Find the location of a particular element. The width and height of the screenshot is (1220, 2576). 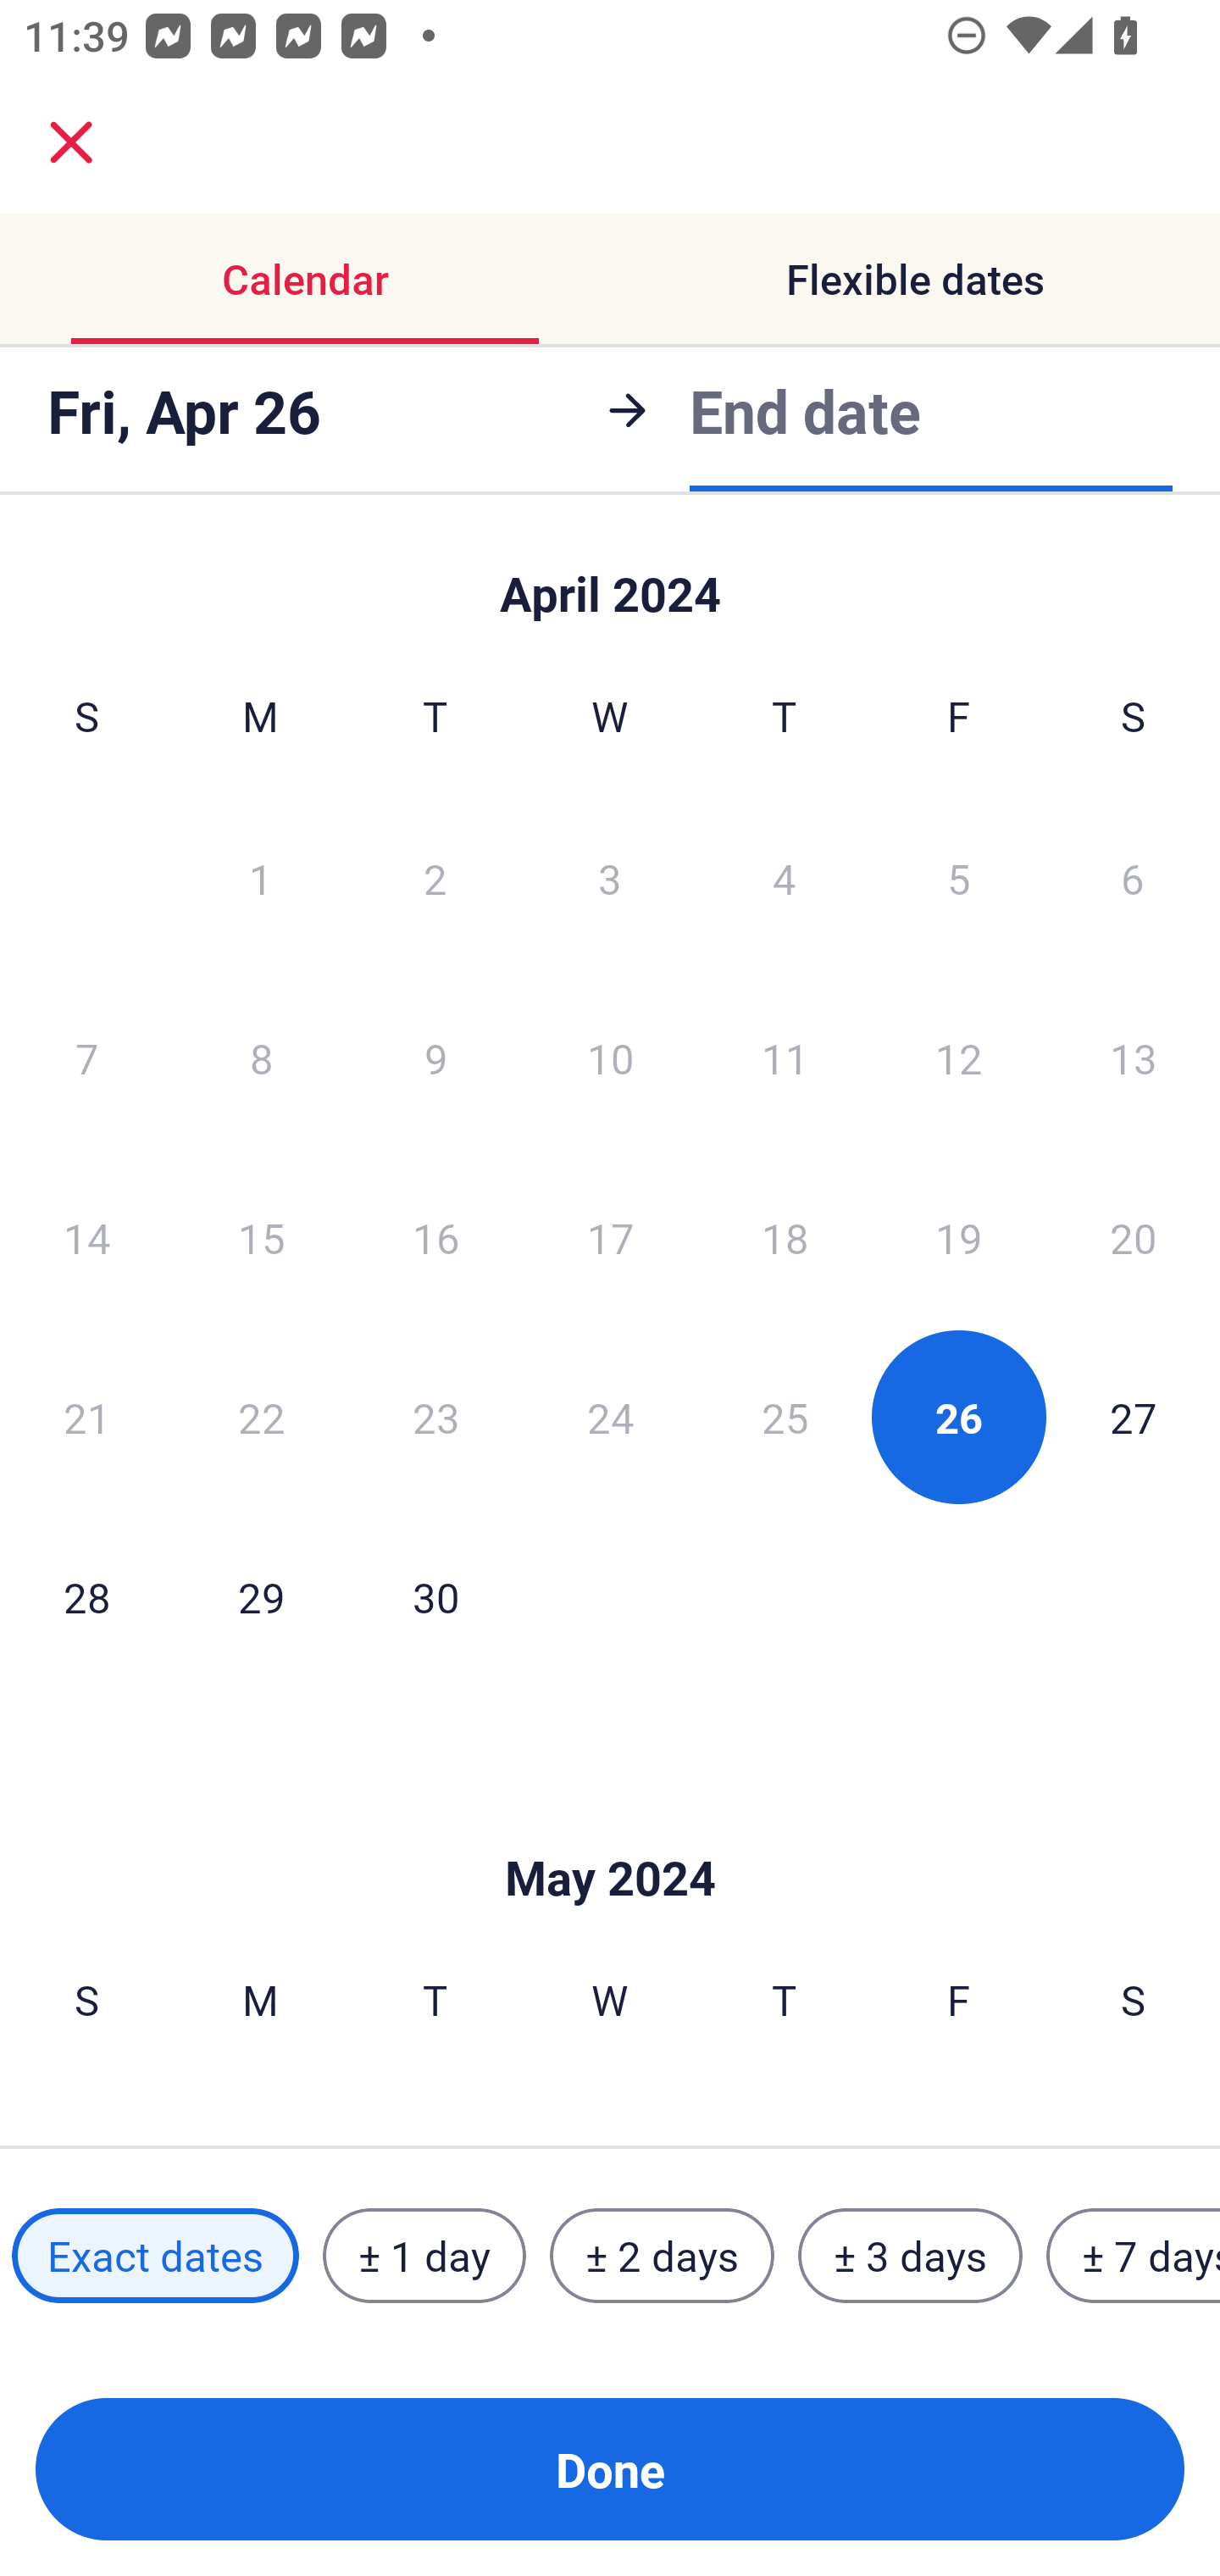

± 2 days is located at coordinates (663, 2255).